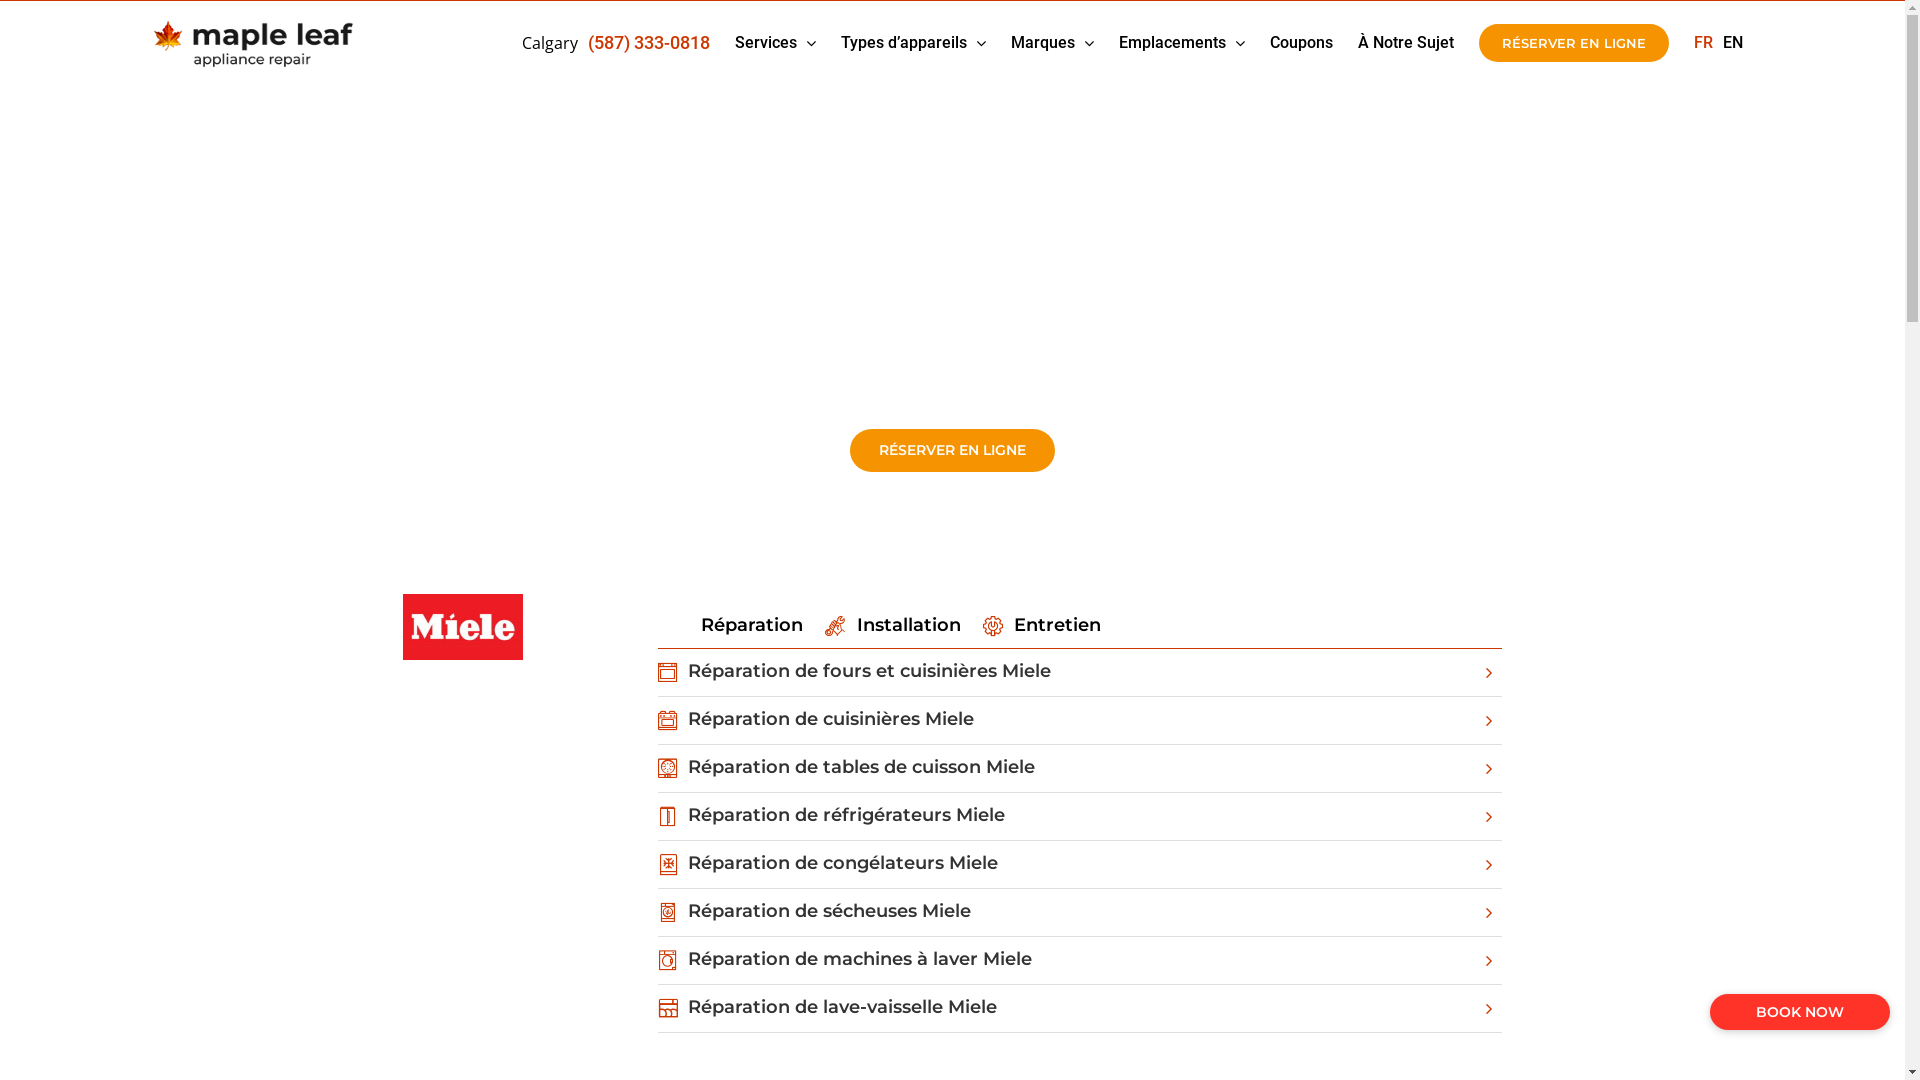 The width and height of the screenshot is (1920, 1080). Describe the element at coordinates (462, 627) in the screenshot. I see `miele-appliances-repair-services` at that location.